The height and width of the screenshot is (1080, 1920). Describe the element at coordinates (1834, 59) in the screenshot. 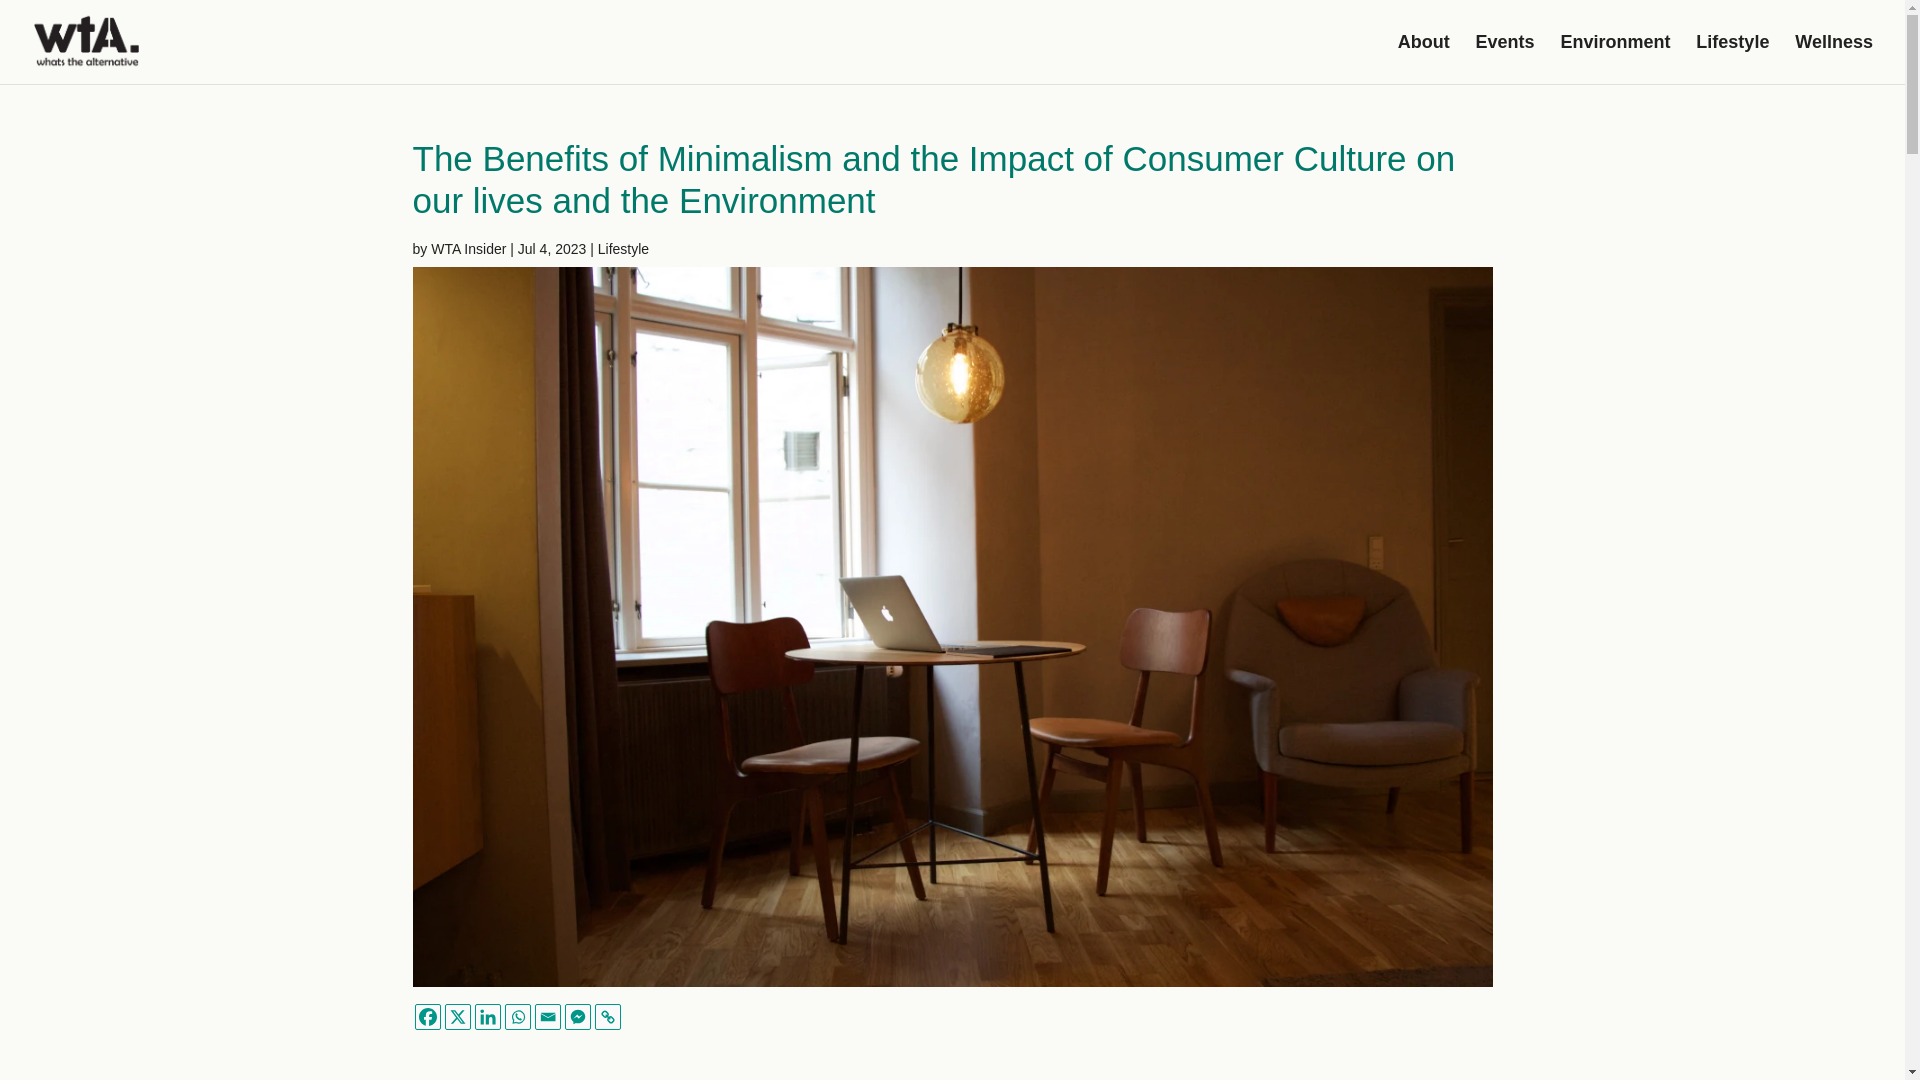

I see `Wellness` at that location.